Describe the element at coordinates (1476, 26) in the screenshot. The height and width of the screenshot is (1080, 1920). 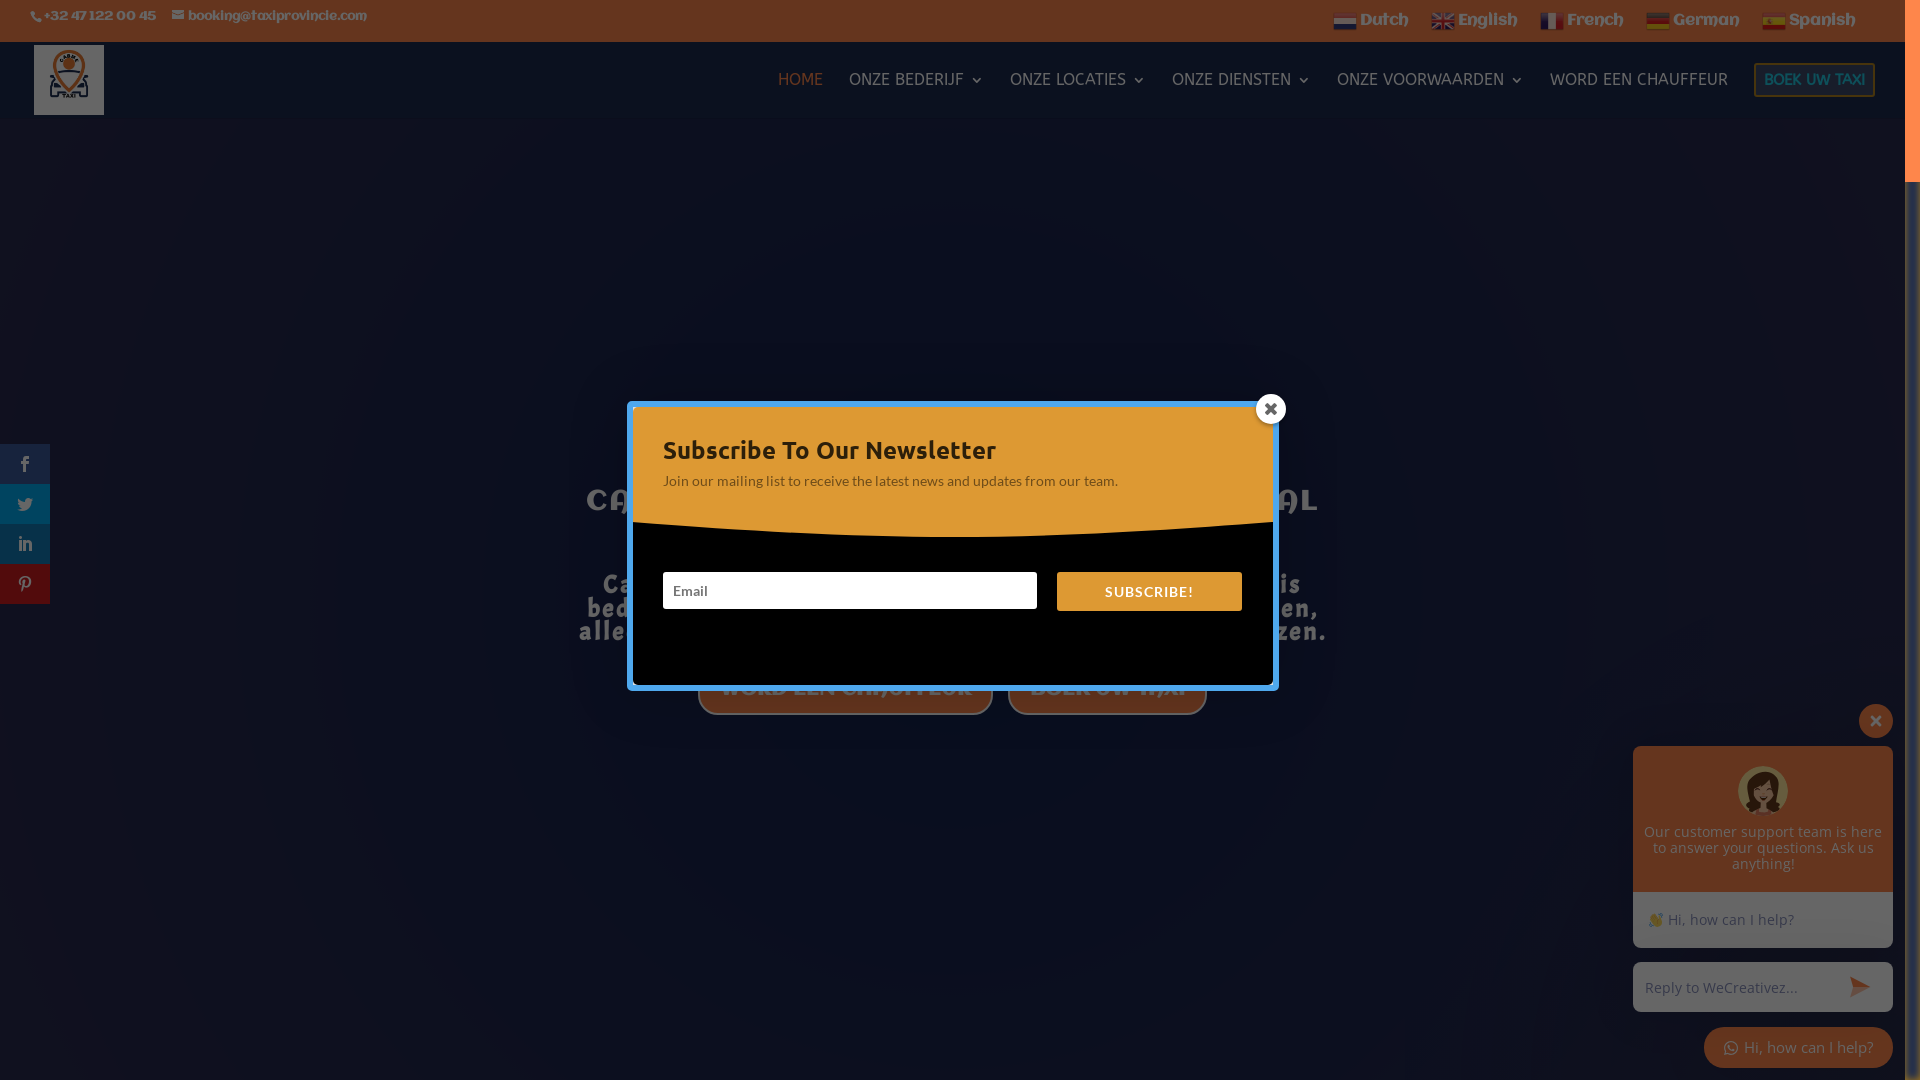
I see `English` at that location.